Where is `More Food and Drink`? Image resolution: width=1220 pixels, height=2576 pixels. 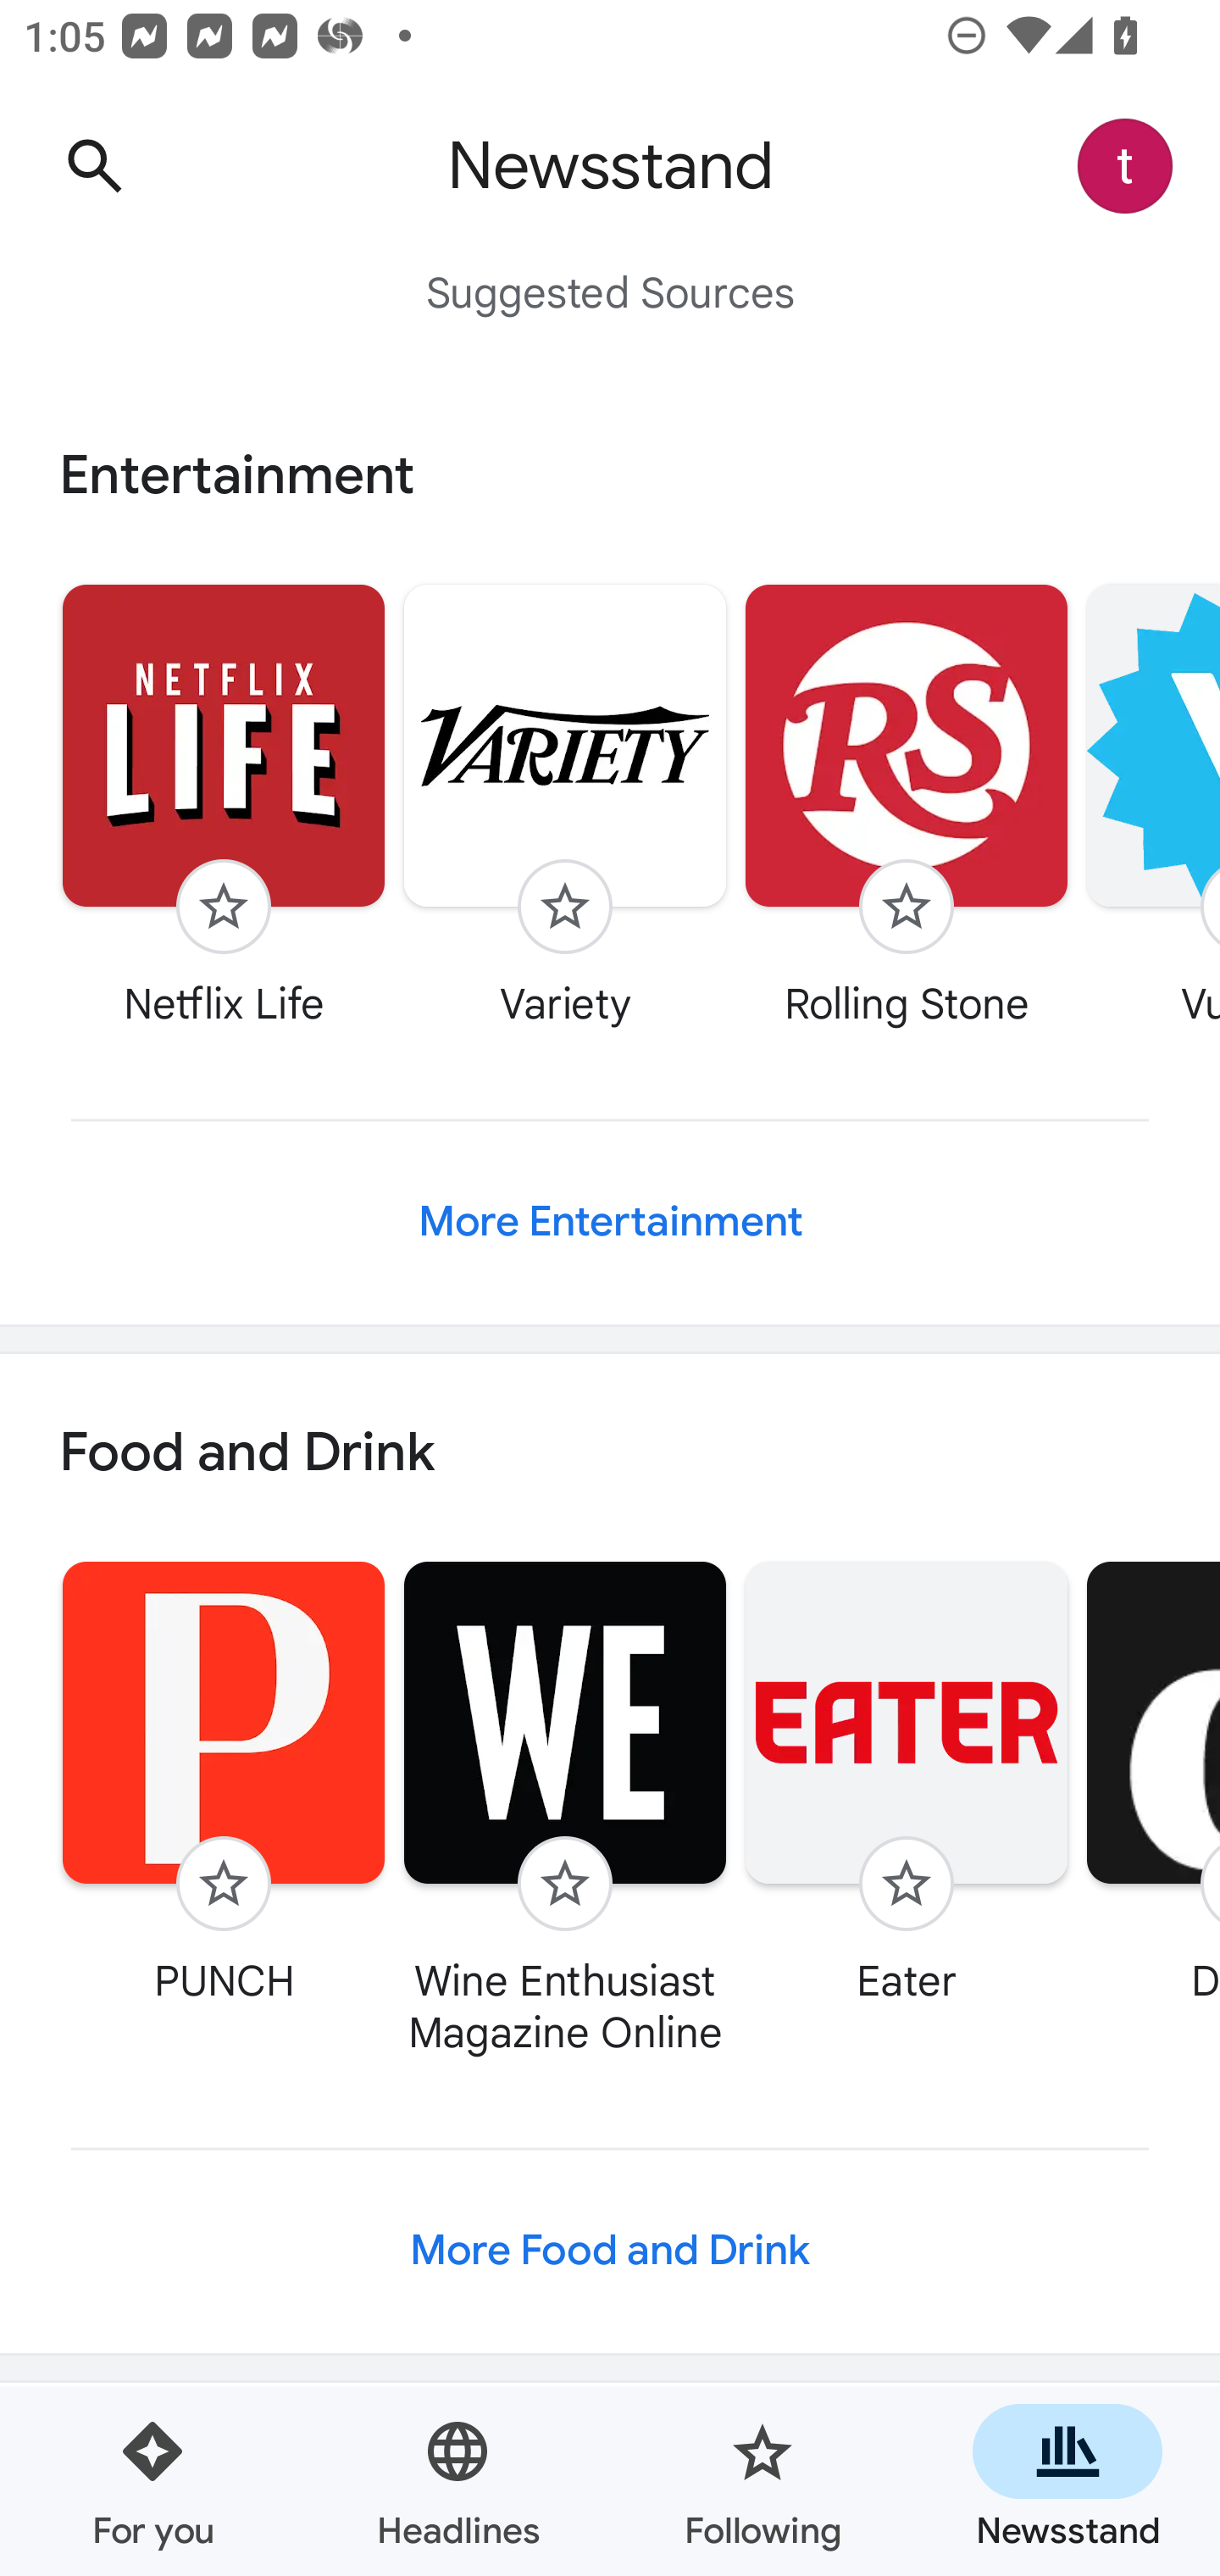 More Food and Drink is located at coordinates (610, 2250).